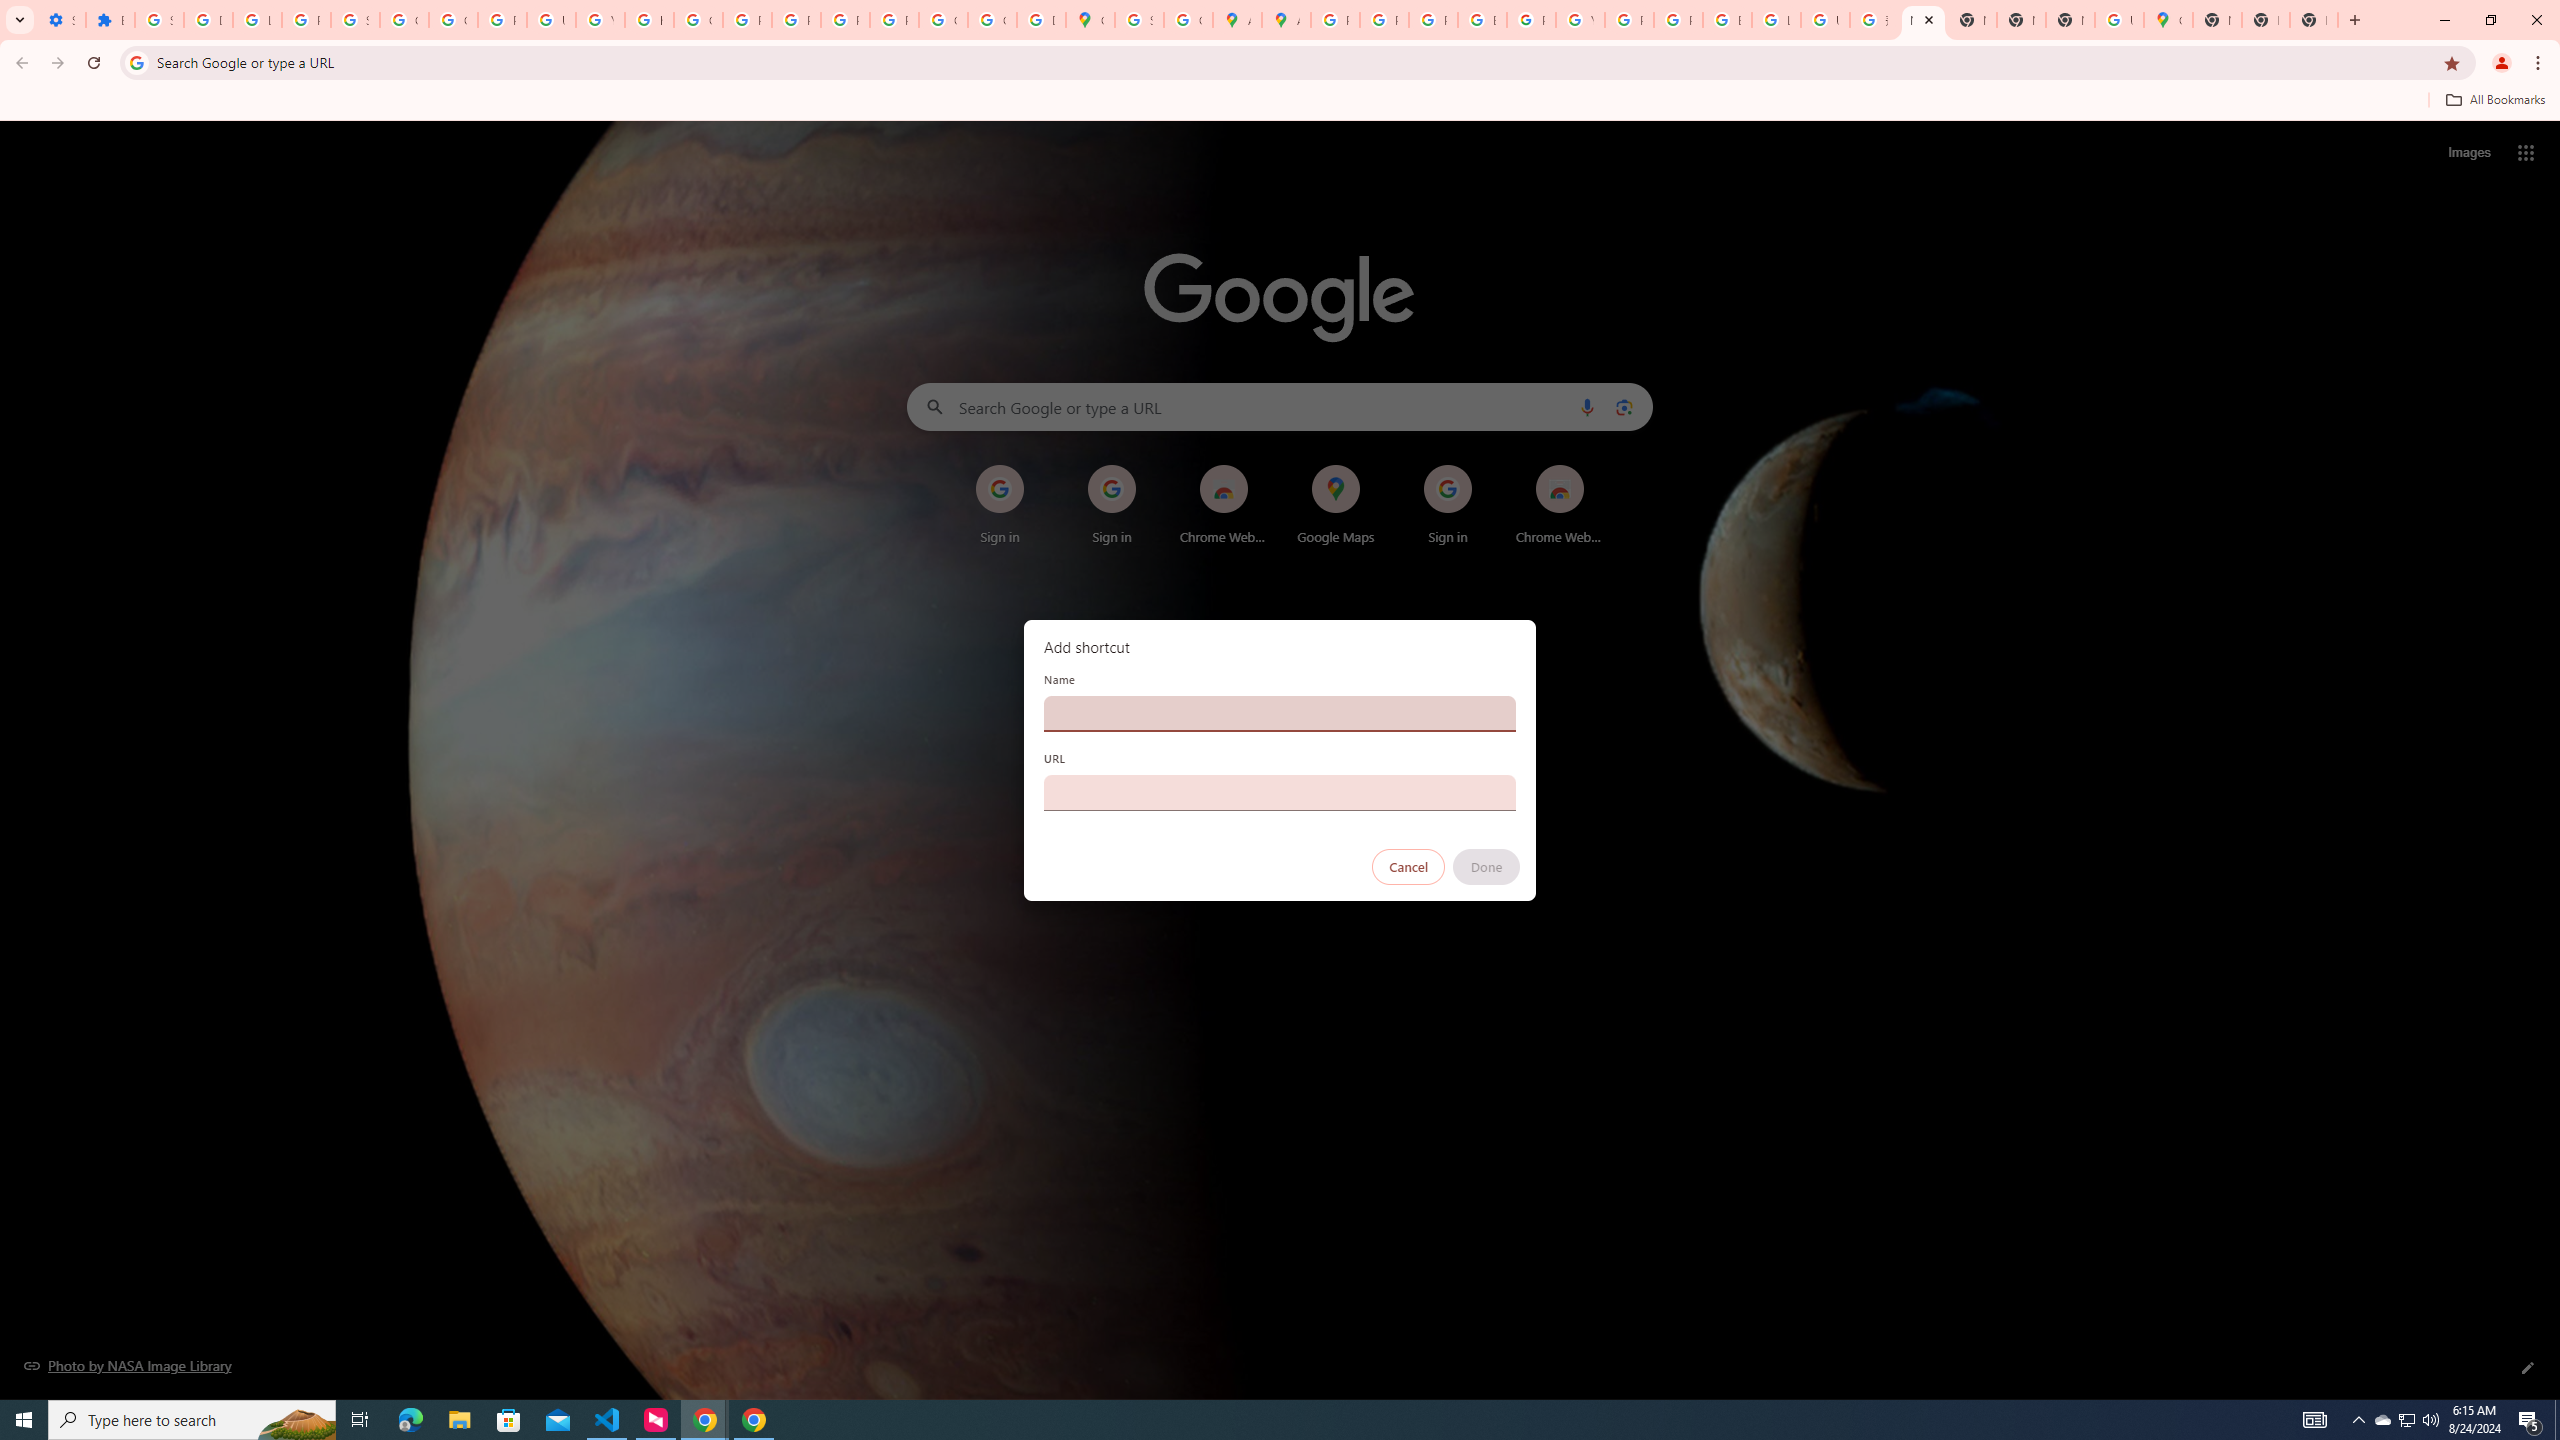 The height and width of the screenshot is (1440, 2560). What do you see at coordinates (61, 20) in the screenshot?
I see `Settings - On startup` at bounding box center [61, 20].